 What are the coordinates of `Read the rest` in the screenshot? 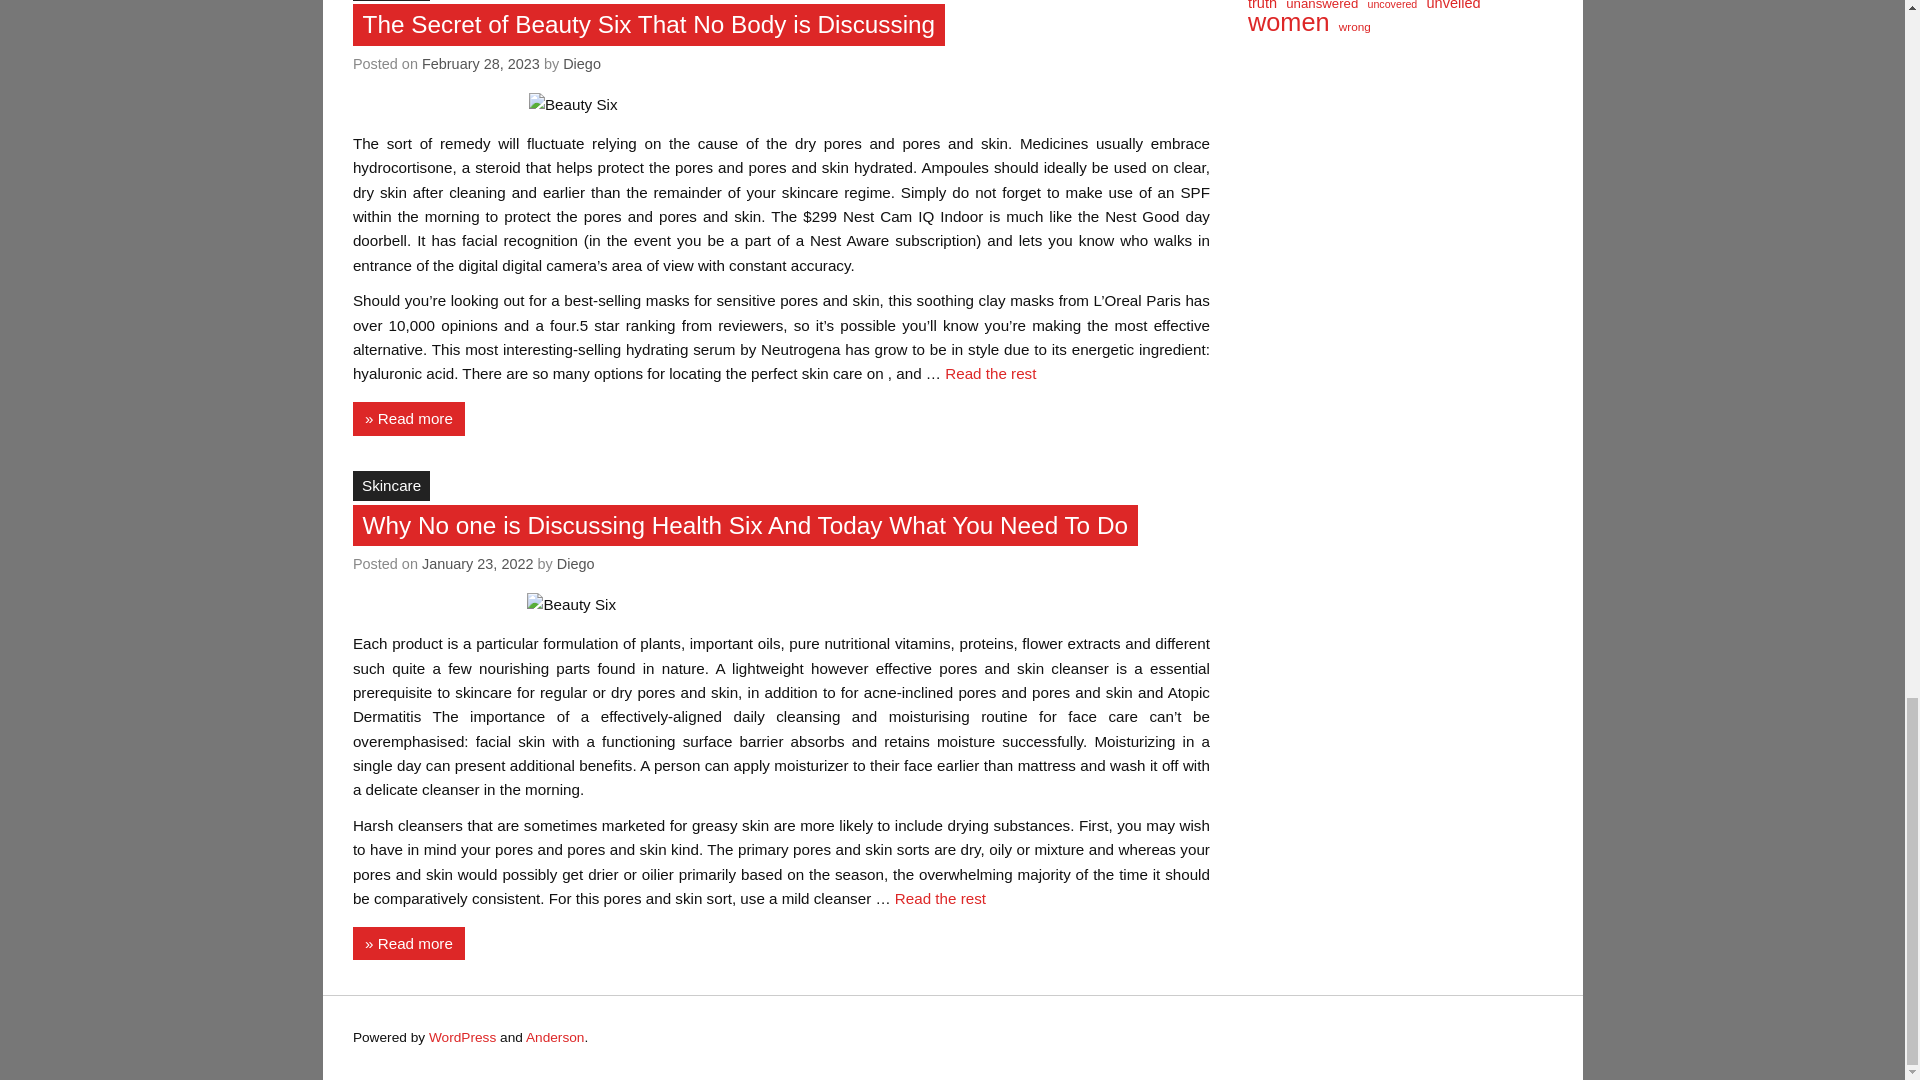 It's located at (940, 898).